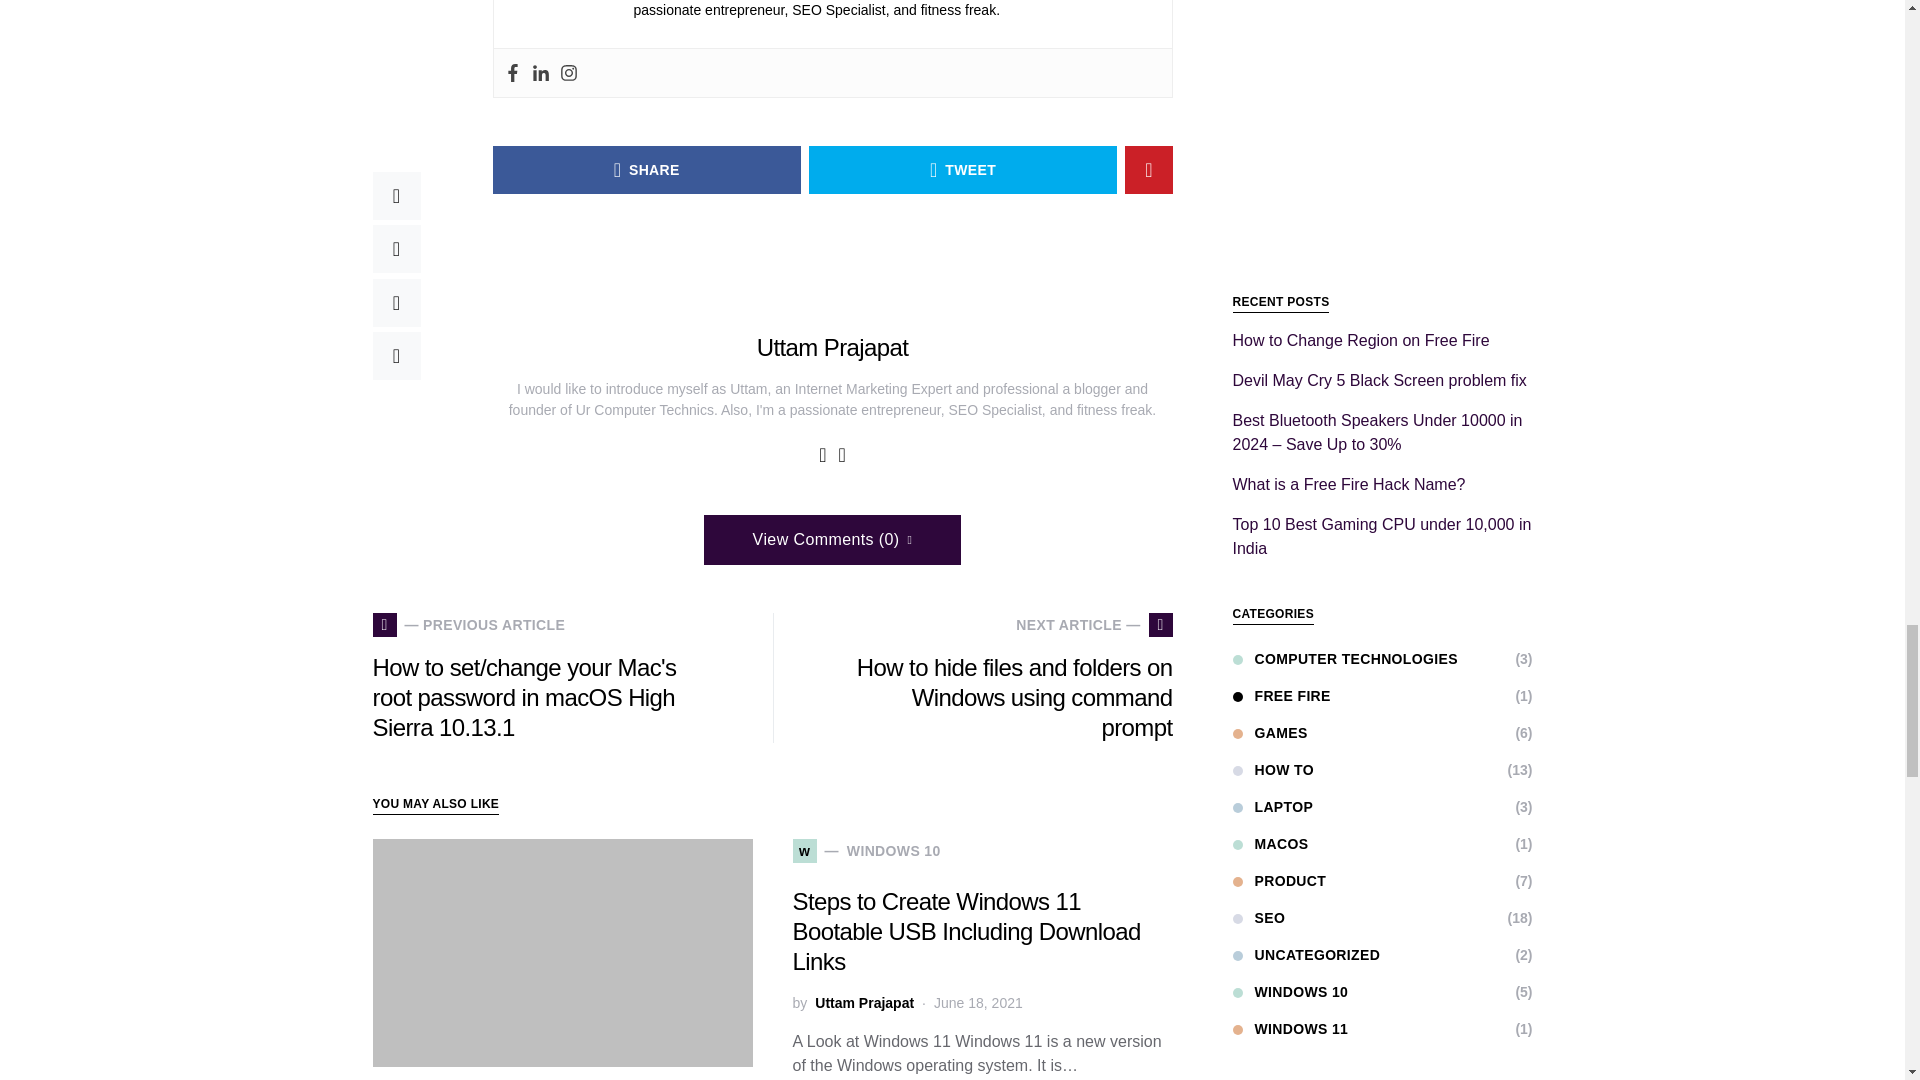 The width and height of the screenshot is (1920, 1080). I want to click on Uttam Prajapat, so click(832, 346).